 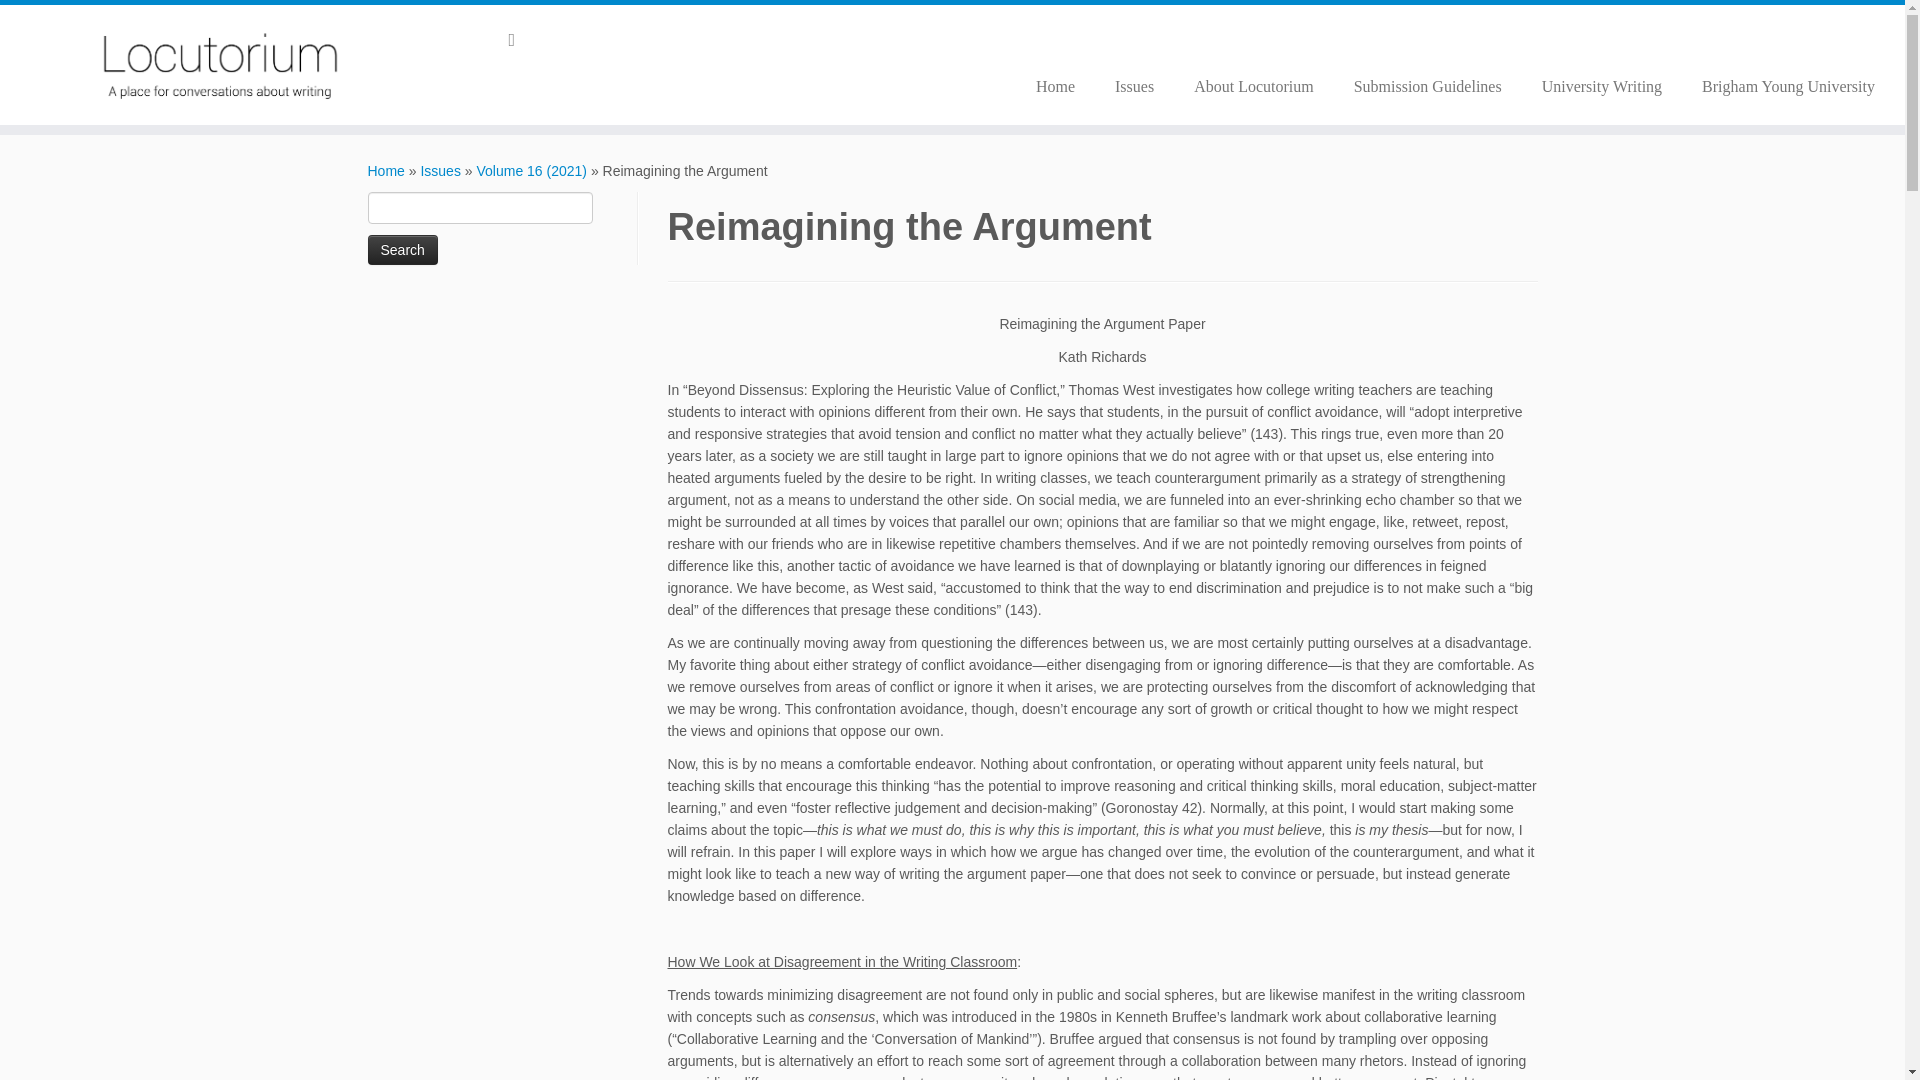 I want to click on University Writing, so click(x=1602, y=86).